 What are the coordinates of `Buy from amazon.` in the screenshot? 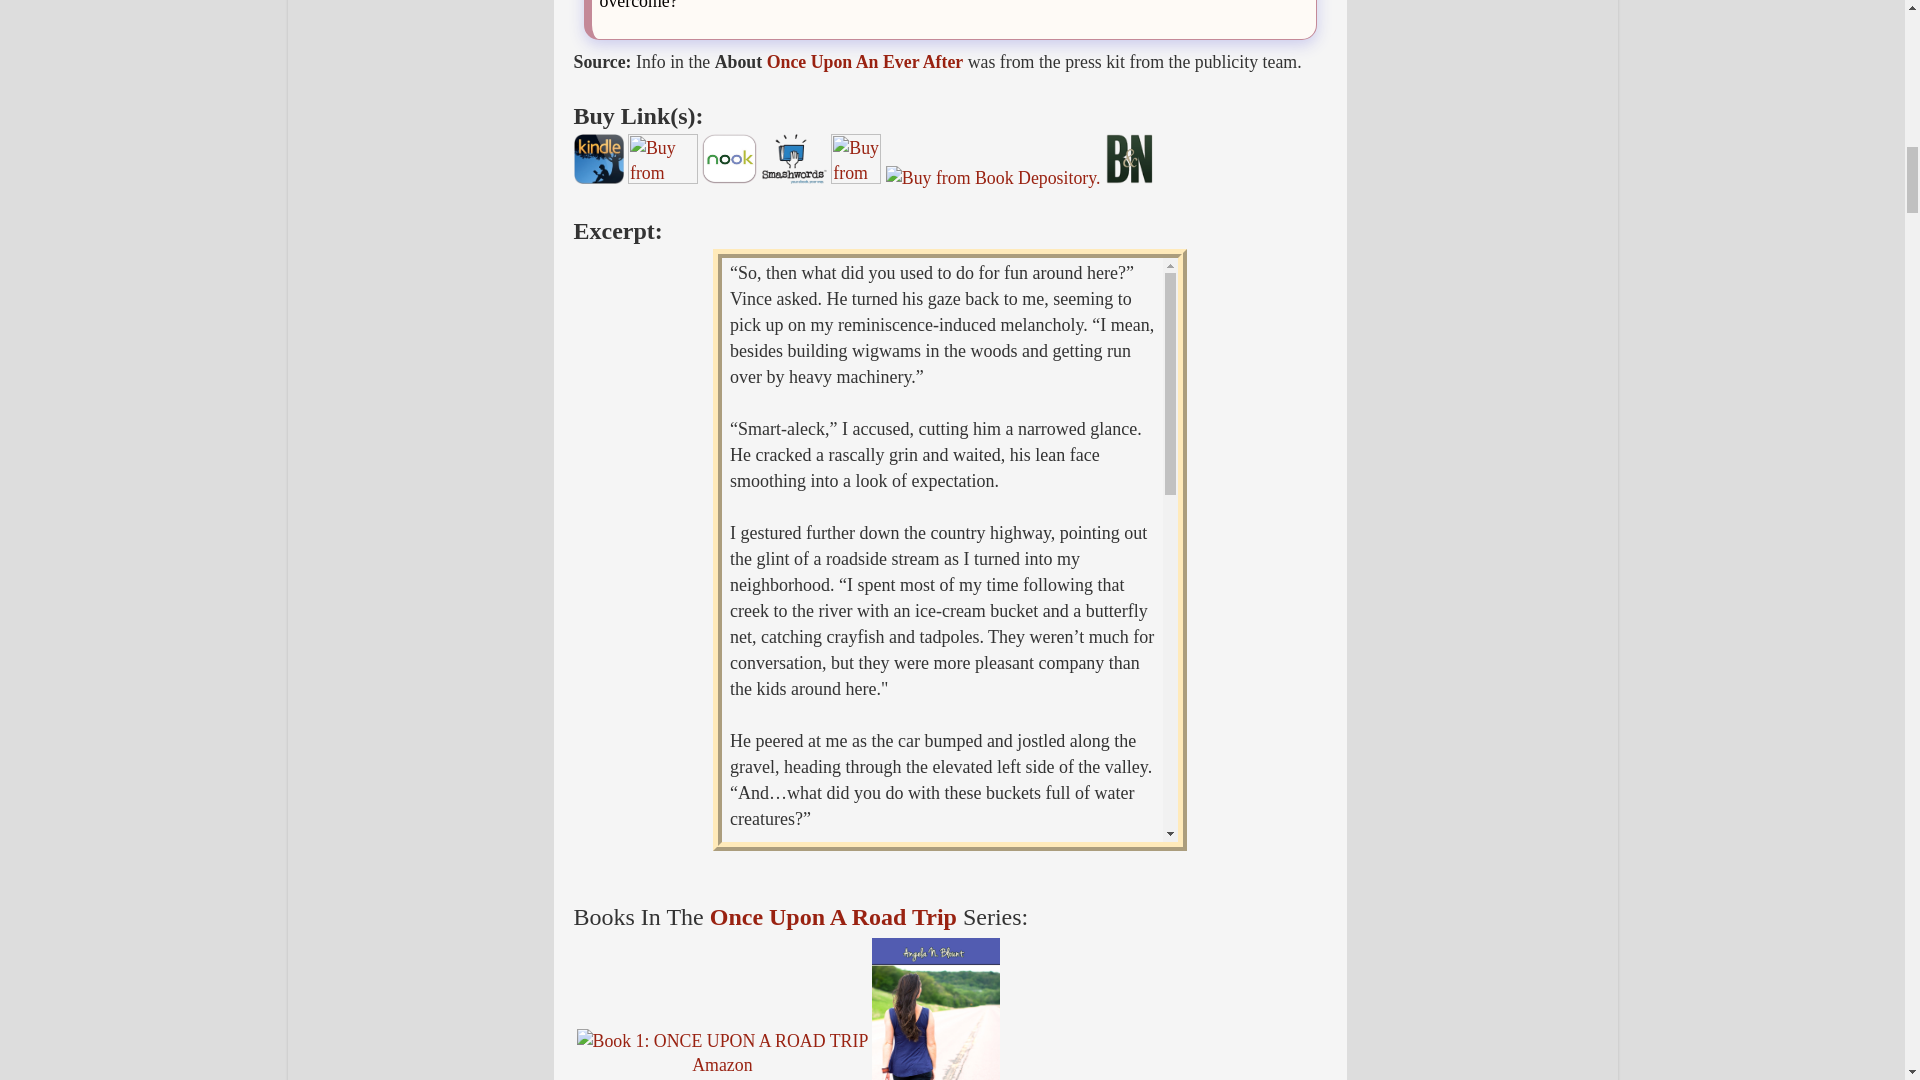 It's located at (856, 158).